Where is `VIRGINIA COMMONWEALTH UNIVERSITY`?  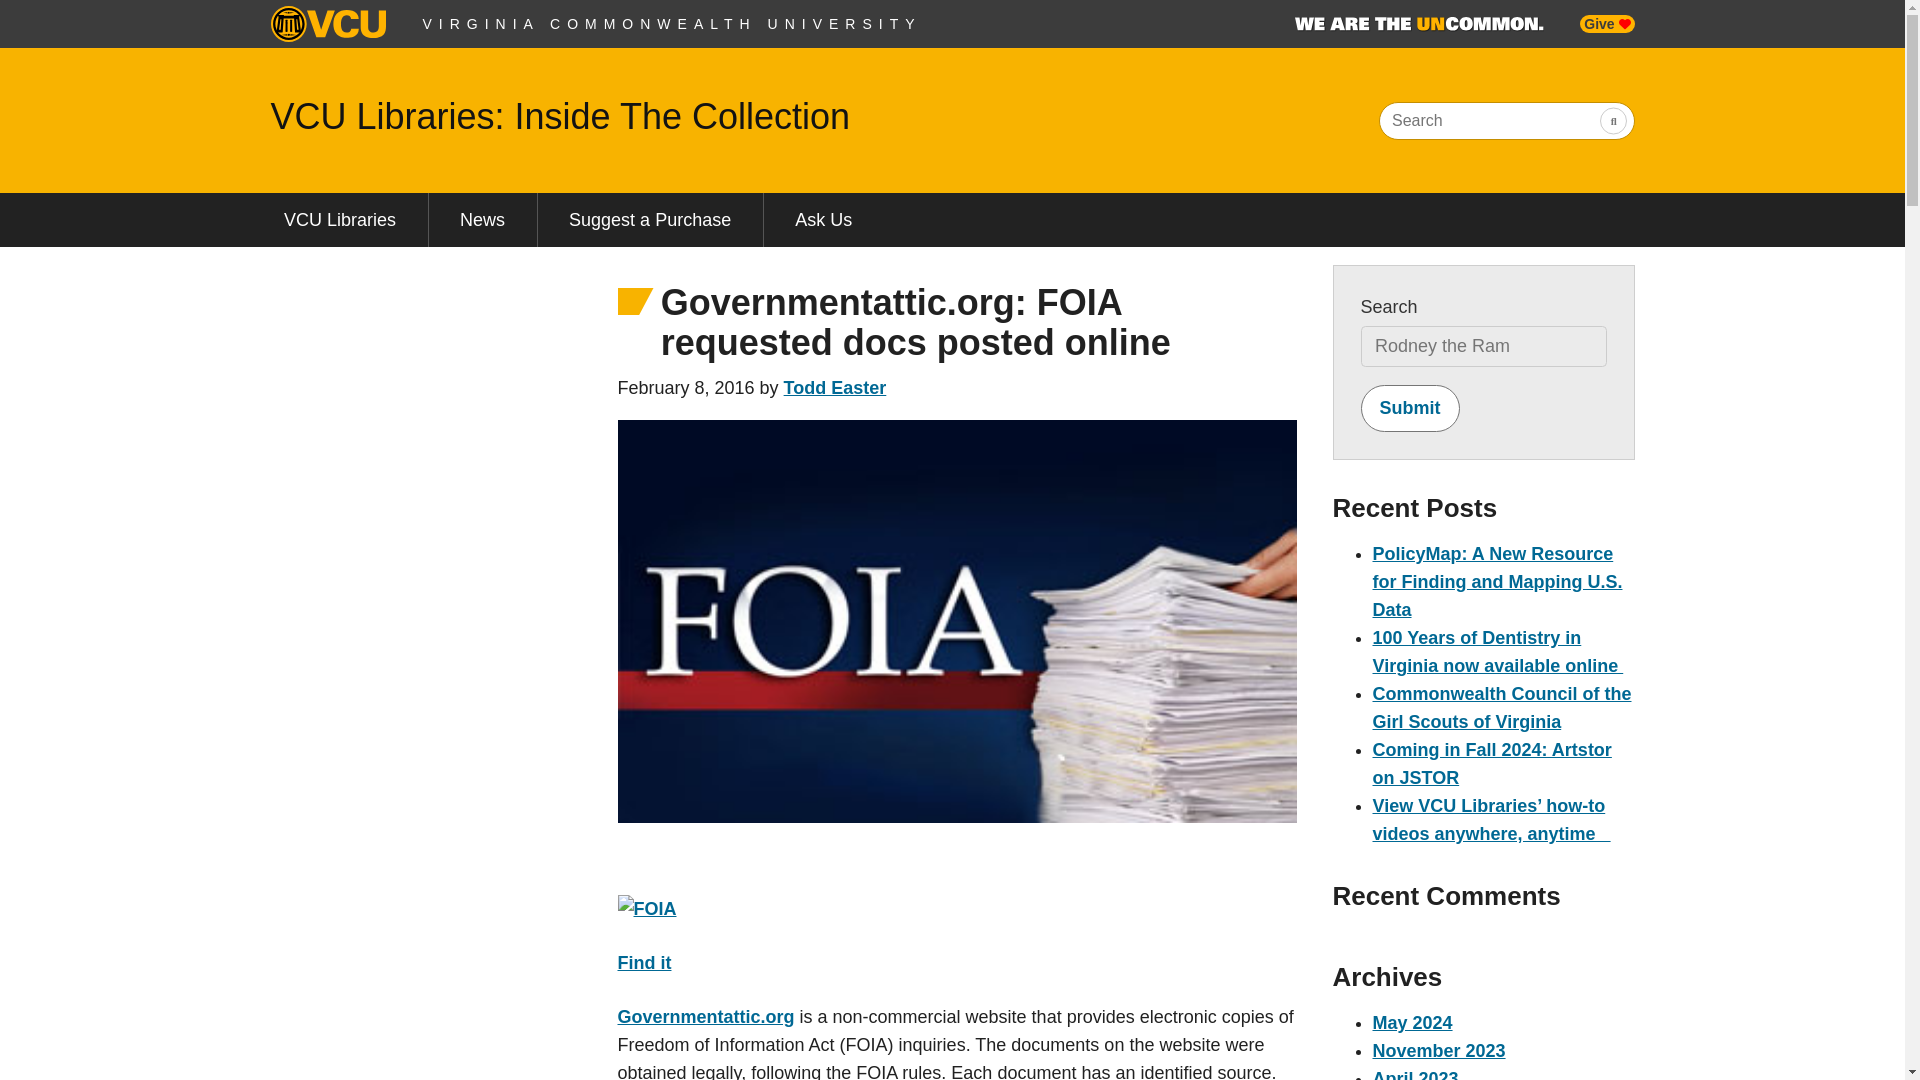
VIRGINIA COMMONWEALTH UNIVERSITY is located at coordinates (672, 24).